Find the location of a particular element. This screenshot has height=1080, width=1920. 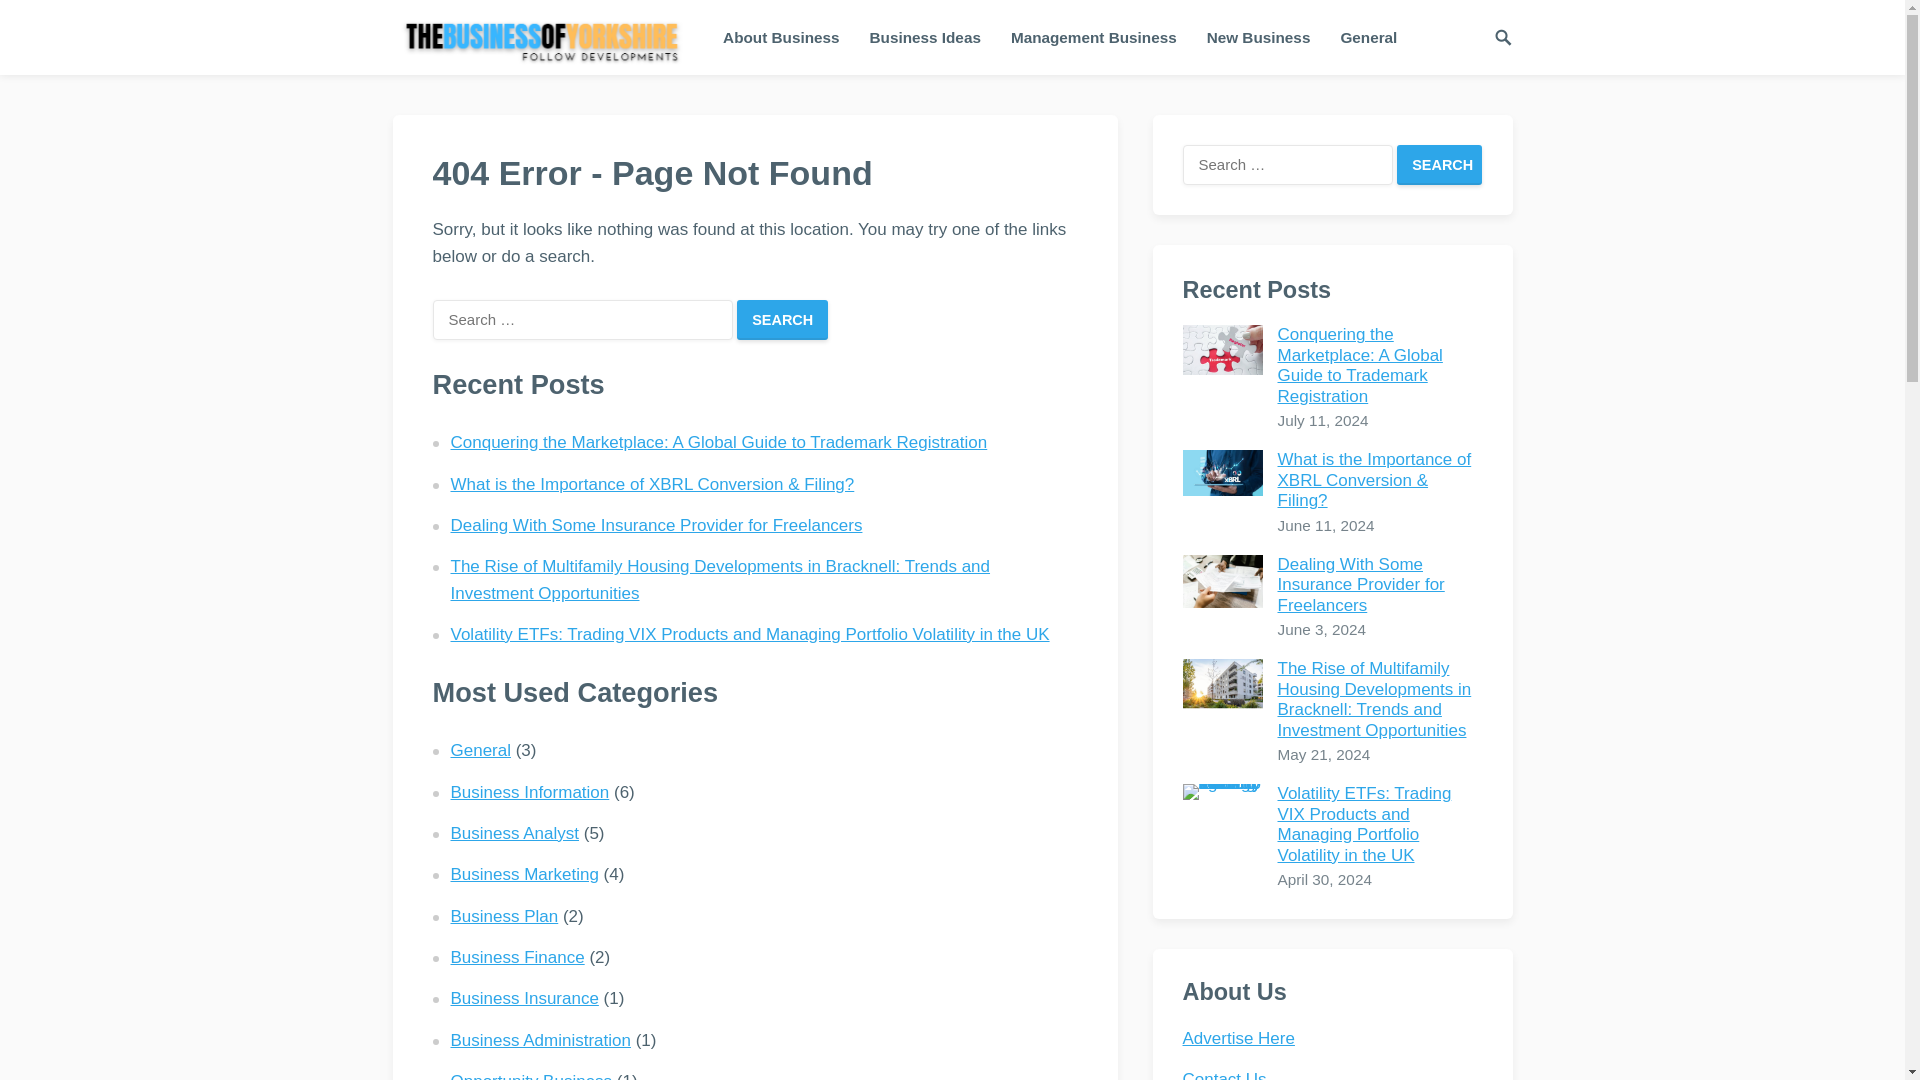

Management Business is located at coordinates (1094, 37).